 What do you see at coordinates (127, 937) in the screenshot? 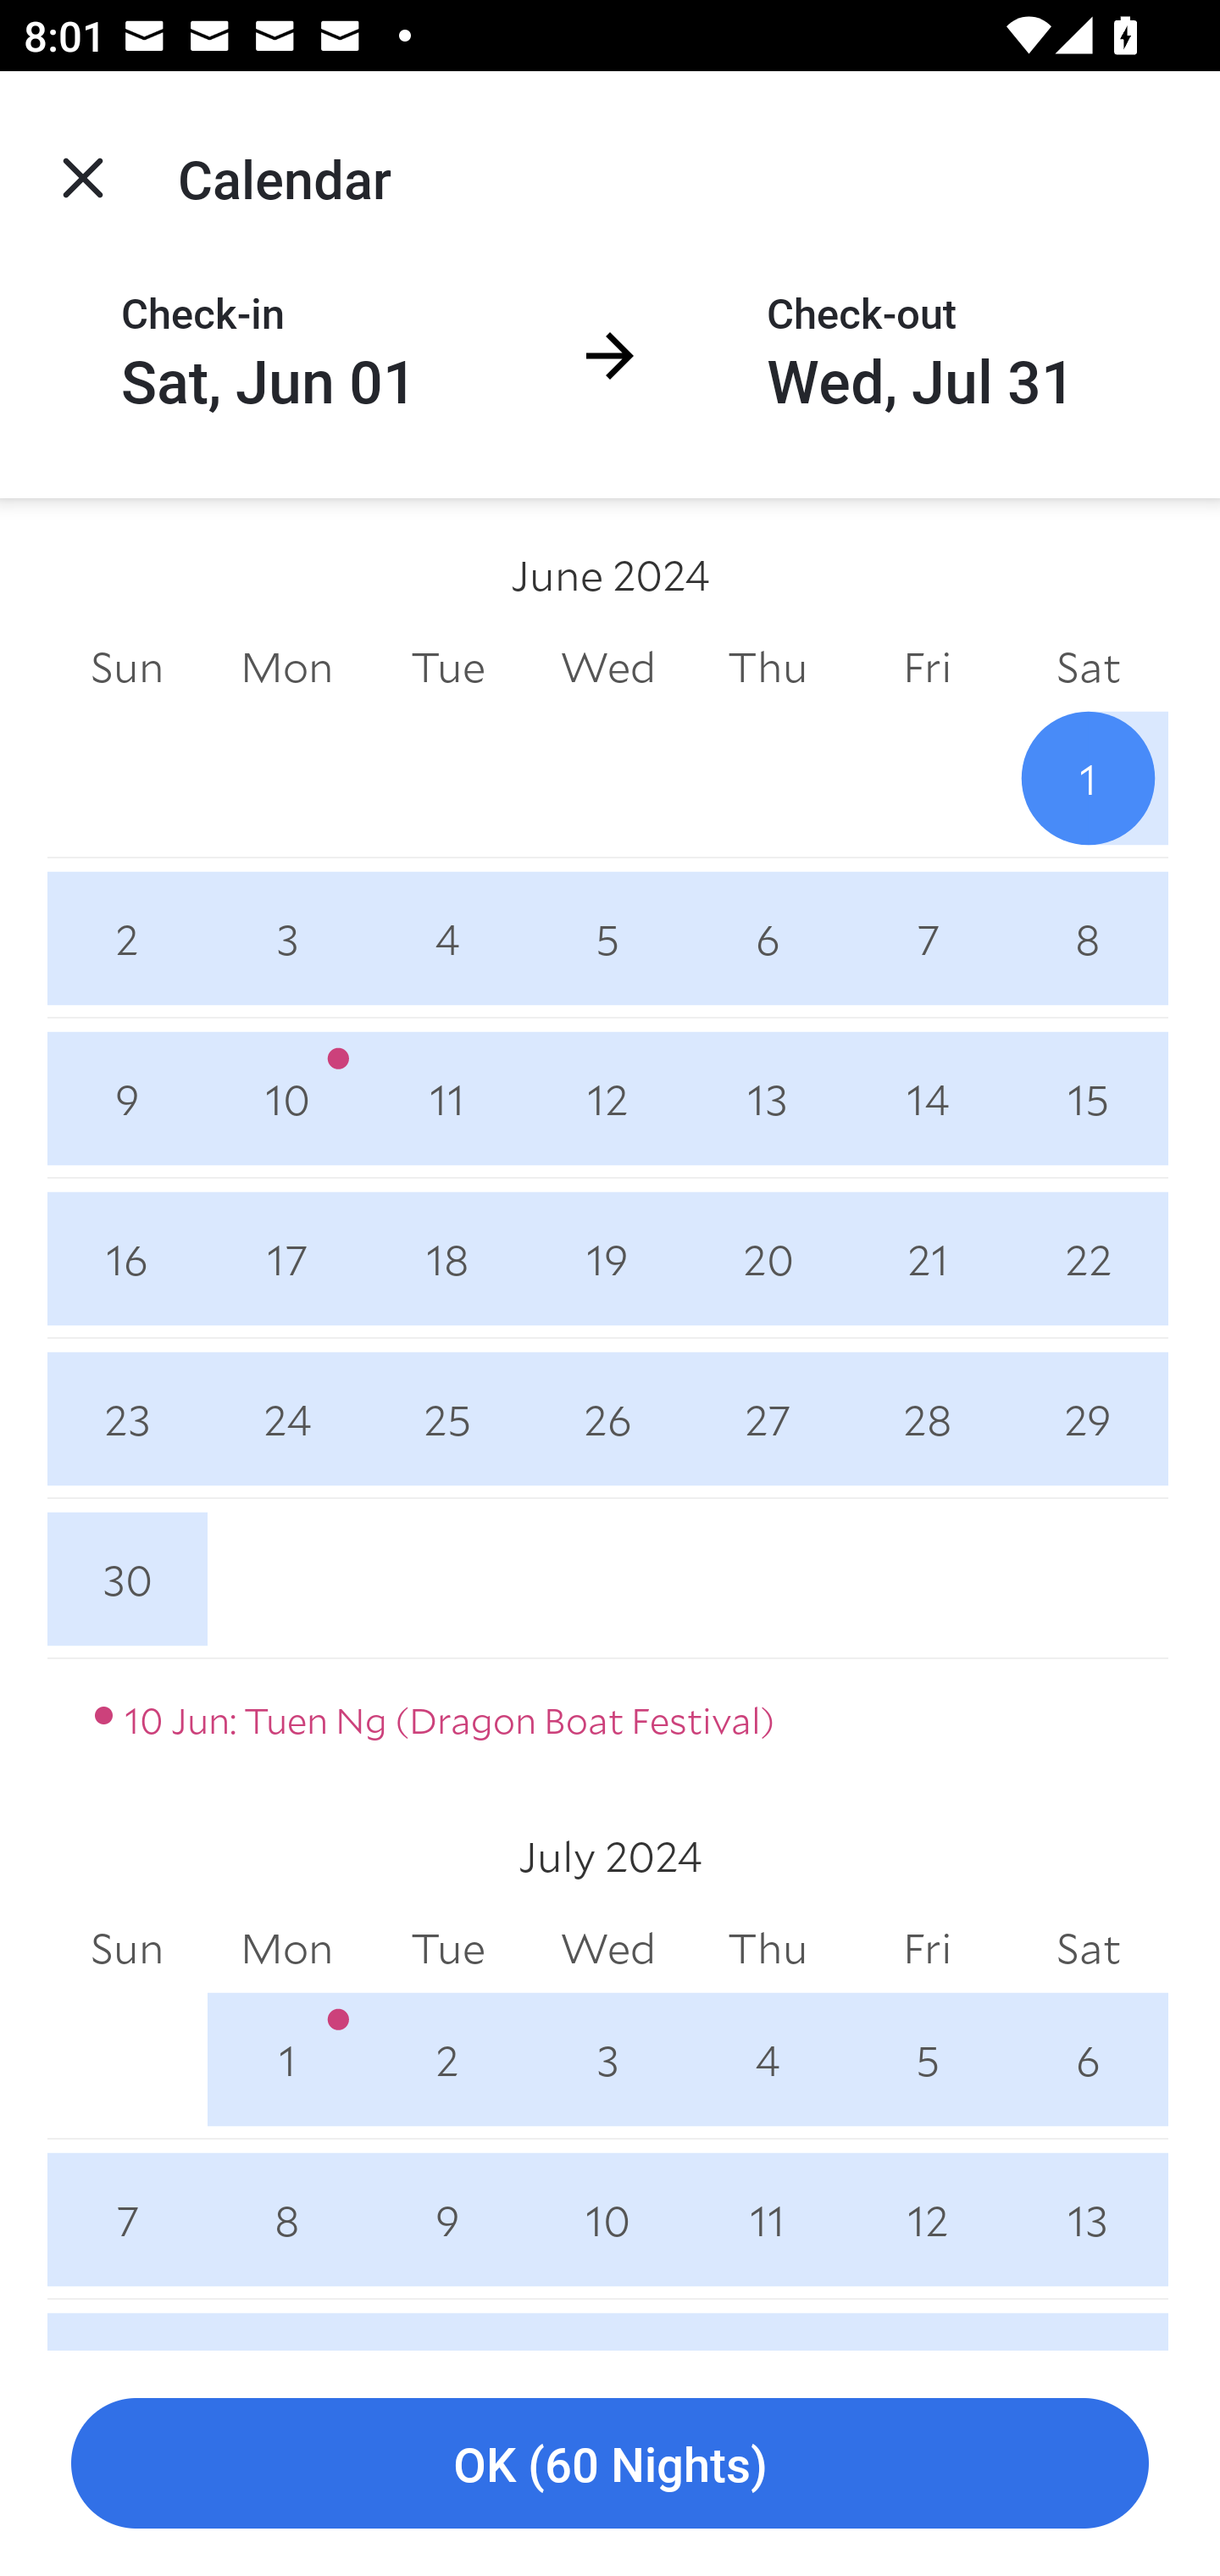
I see `2 2 June 2024` at bounding box center [127, 937].